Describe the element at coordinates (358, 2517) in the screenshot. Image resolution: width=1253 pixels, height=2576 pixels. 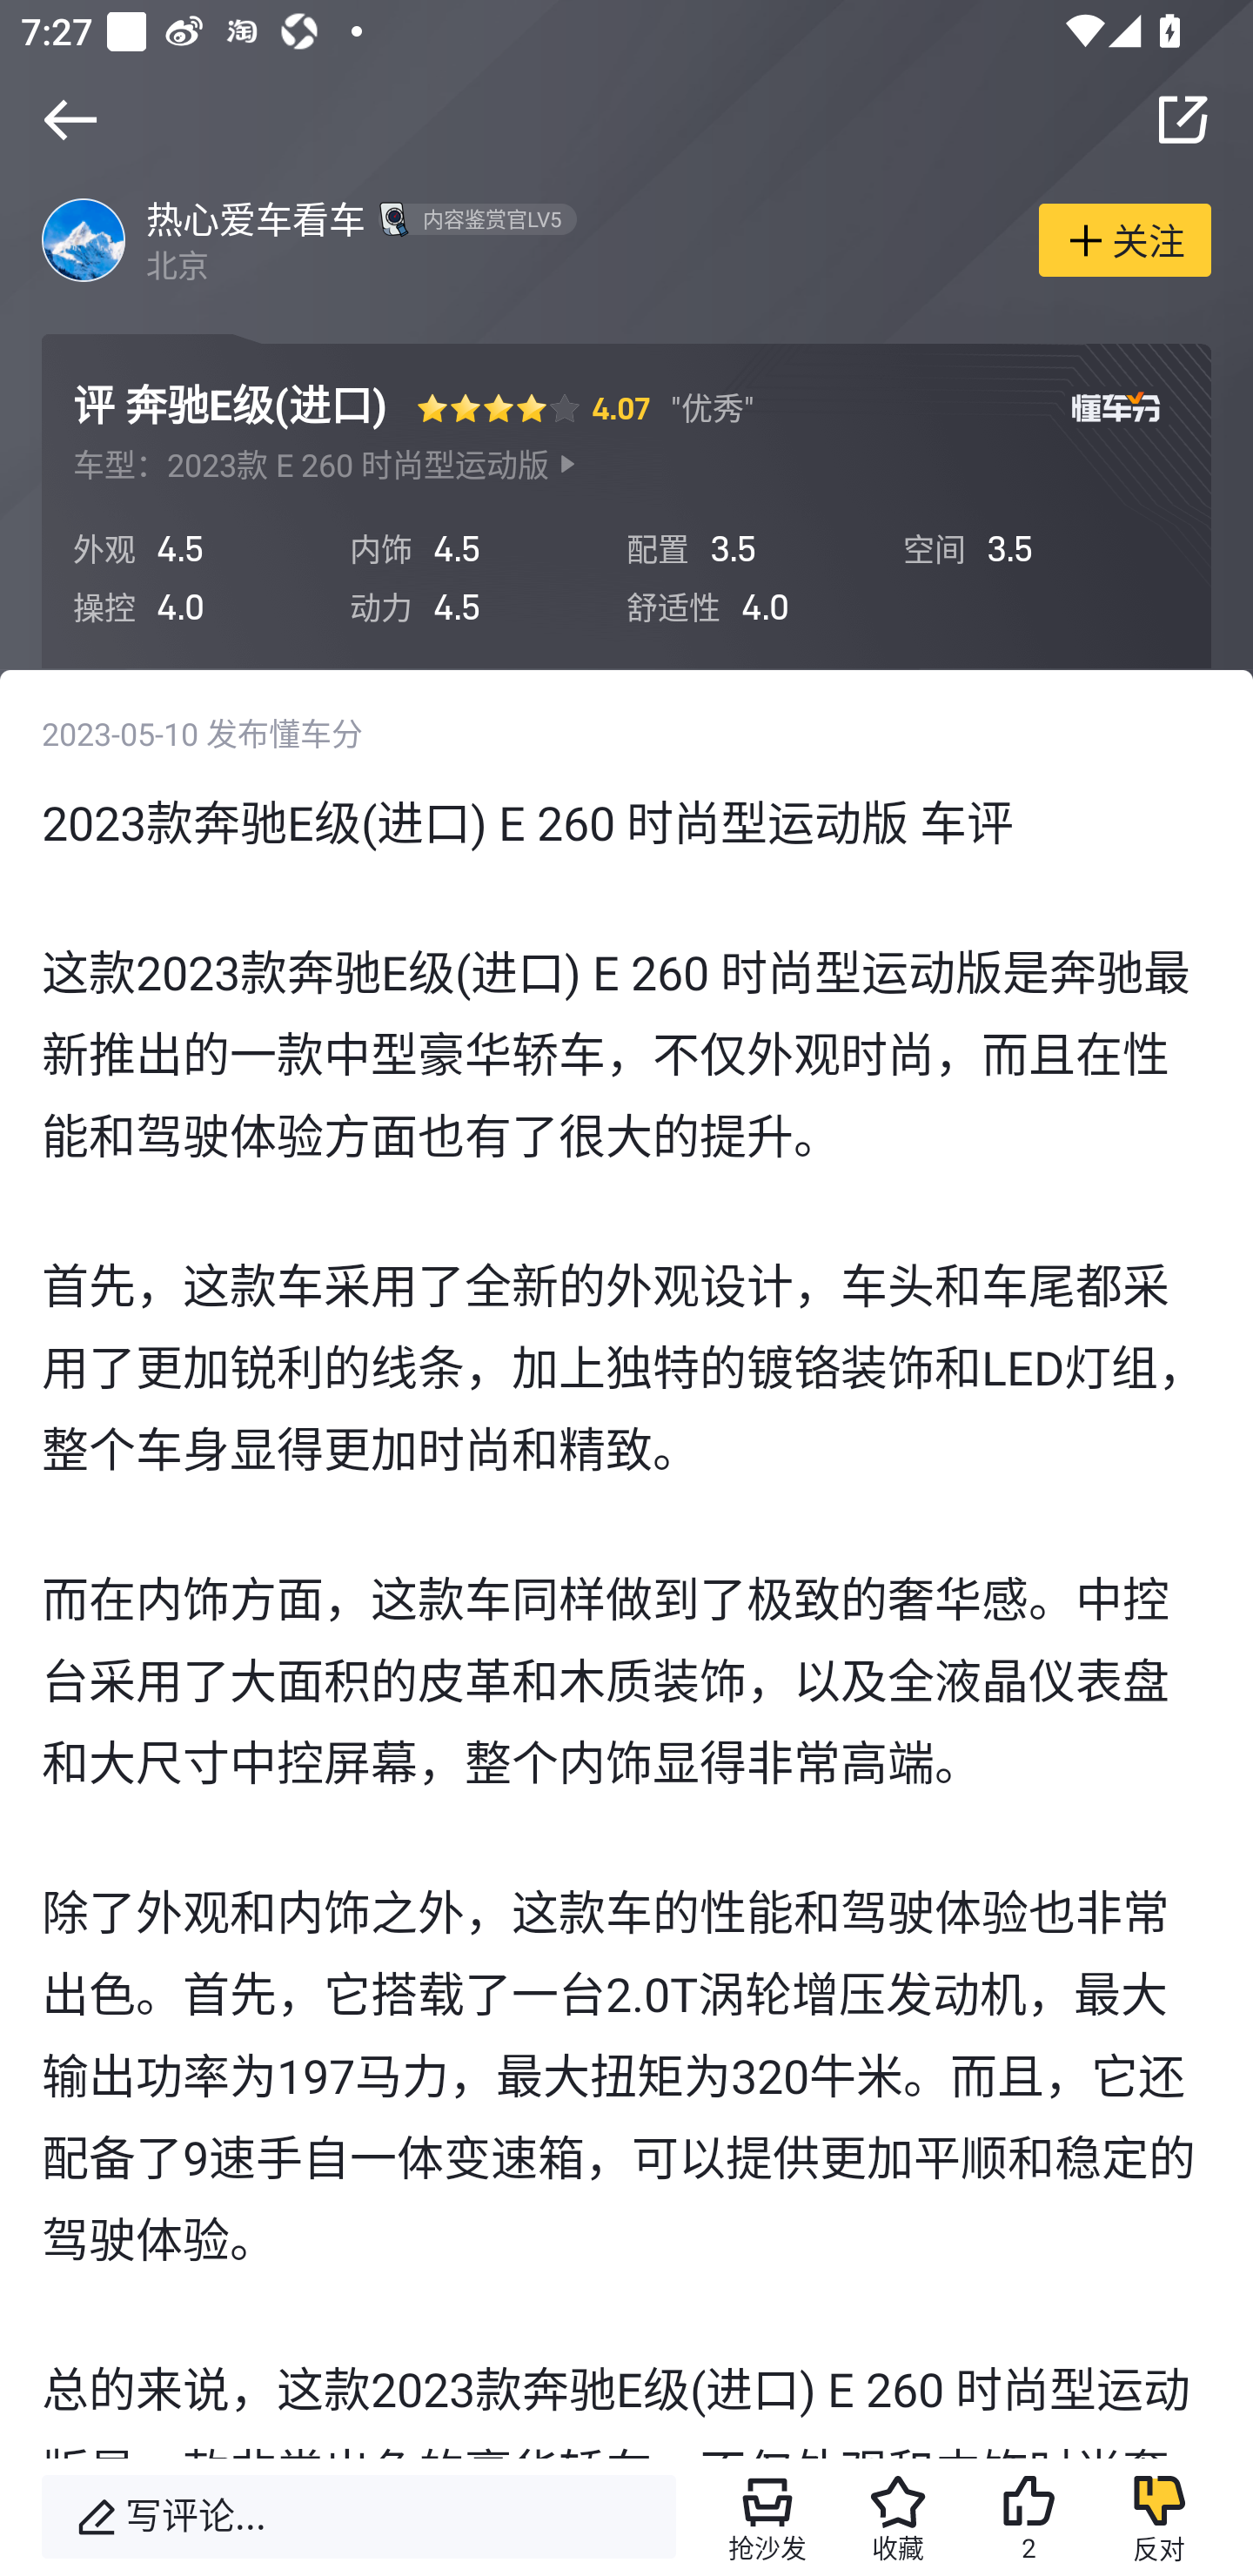
I see ` 写评论...` at that location.